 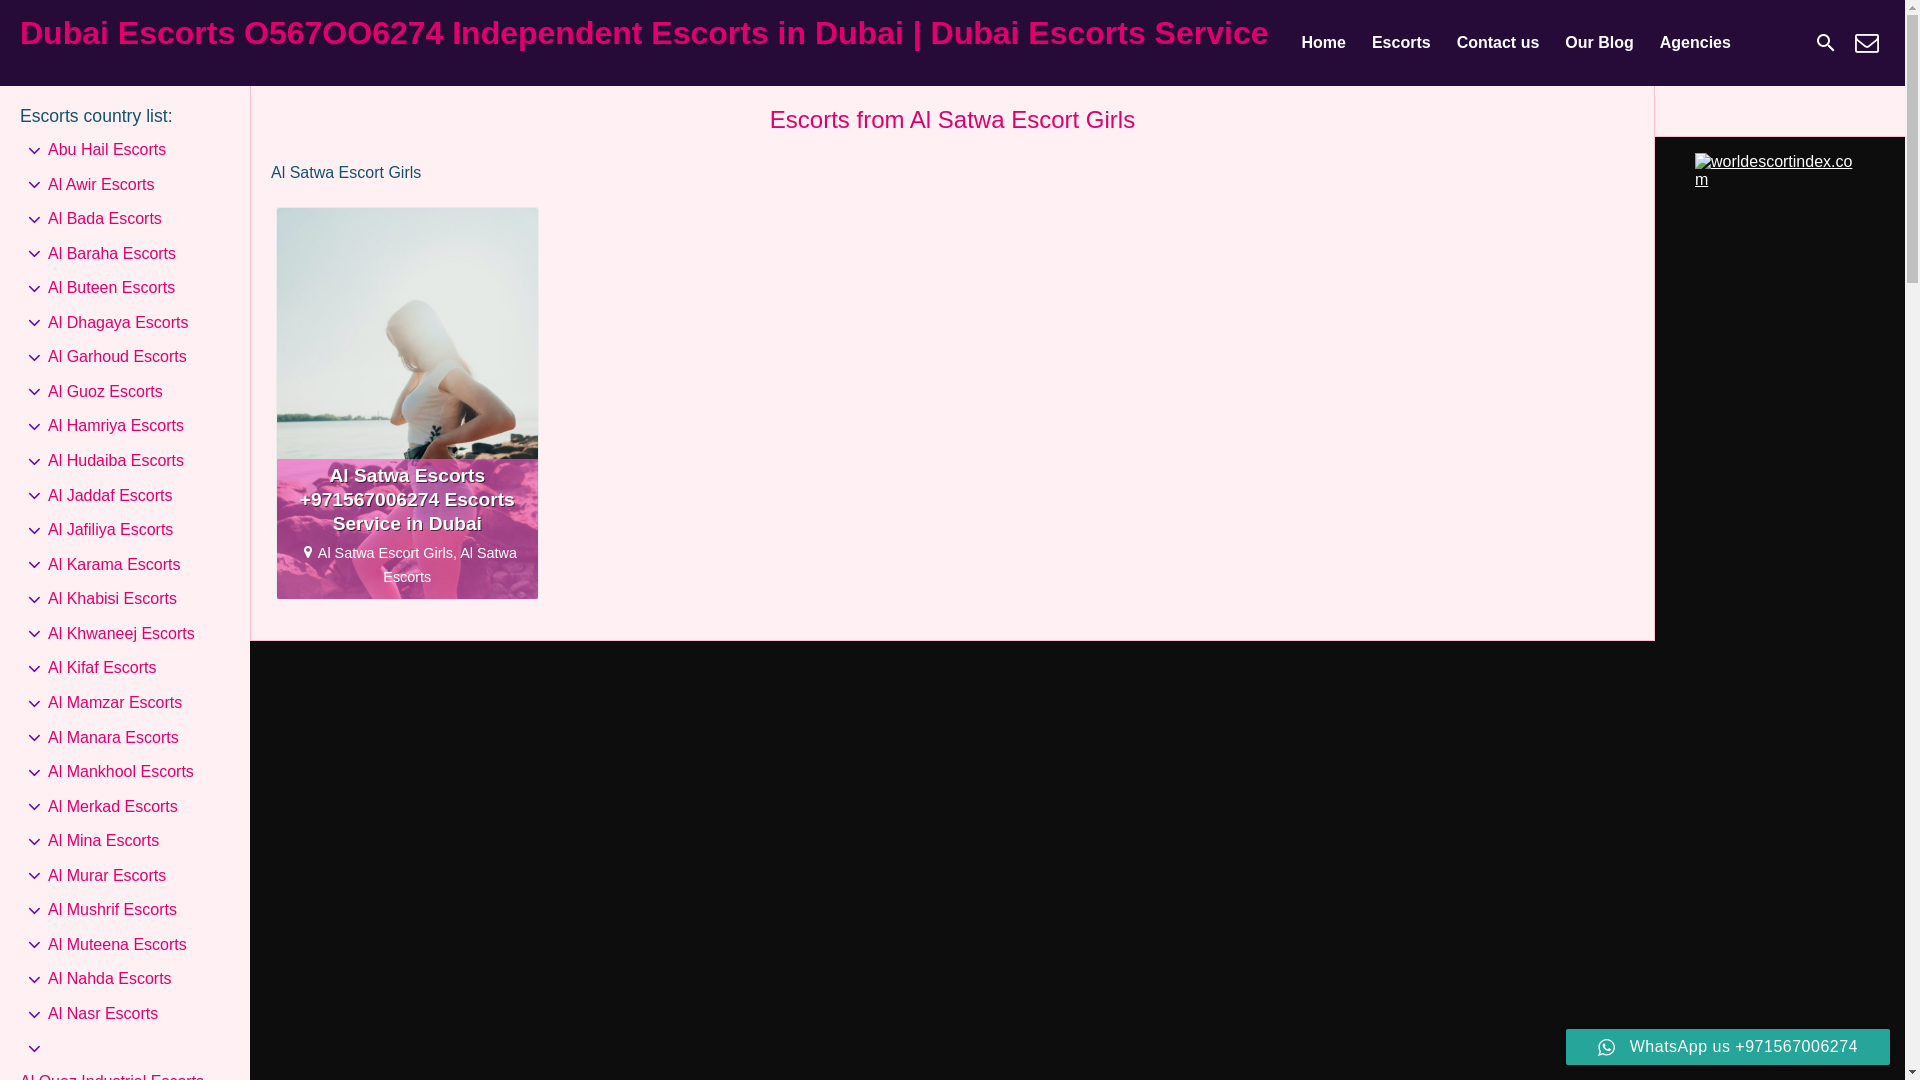 What do you see at coordinates (117, 356) in the screenshot?
I see `Al Garhoud Escorts` at bounding box center [117, 356].